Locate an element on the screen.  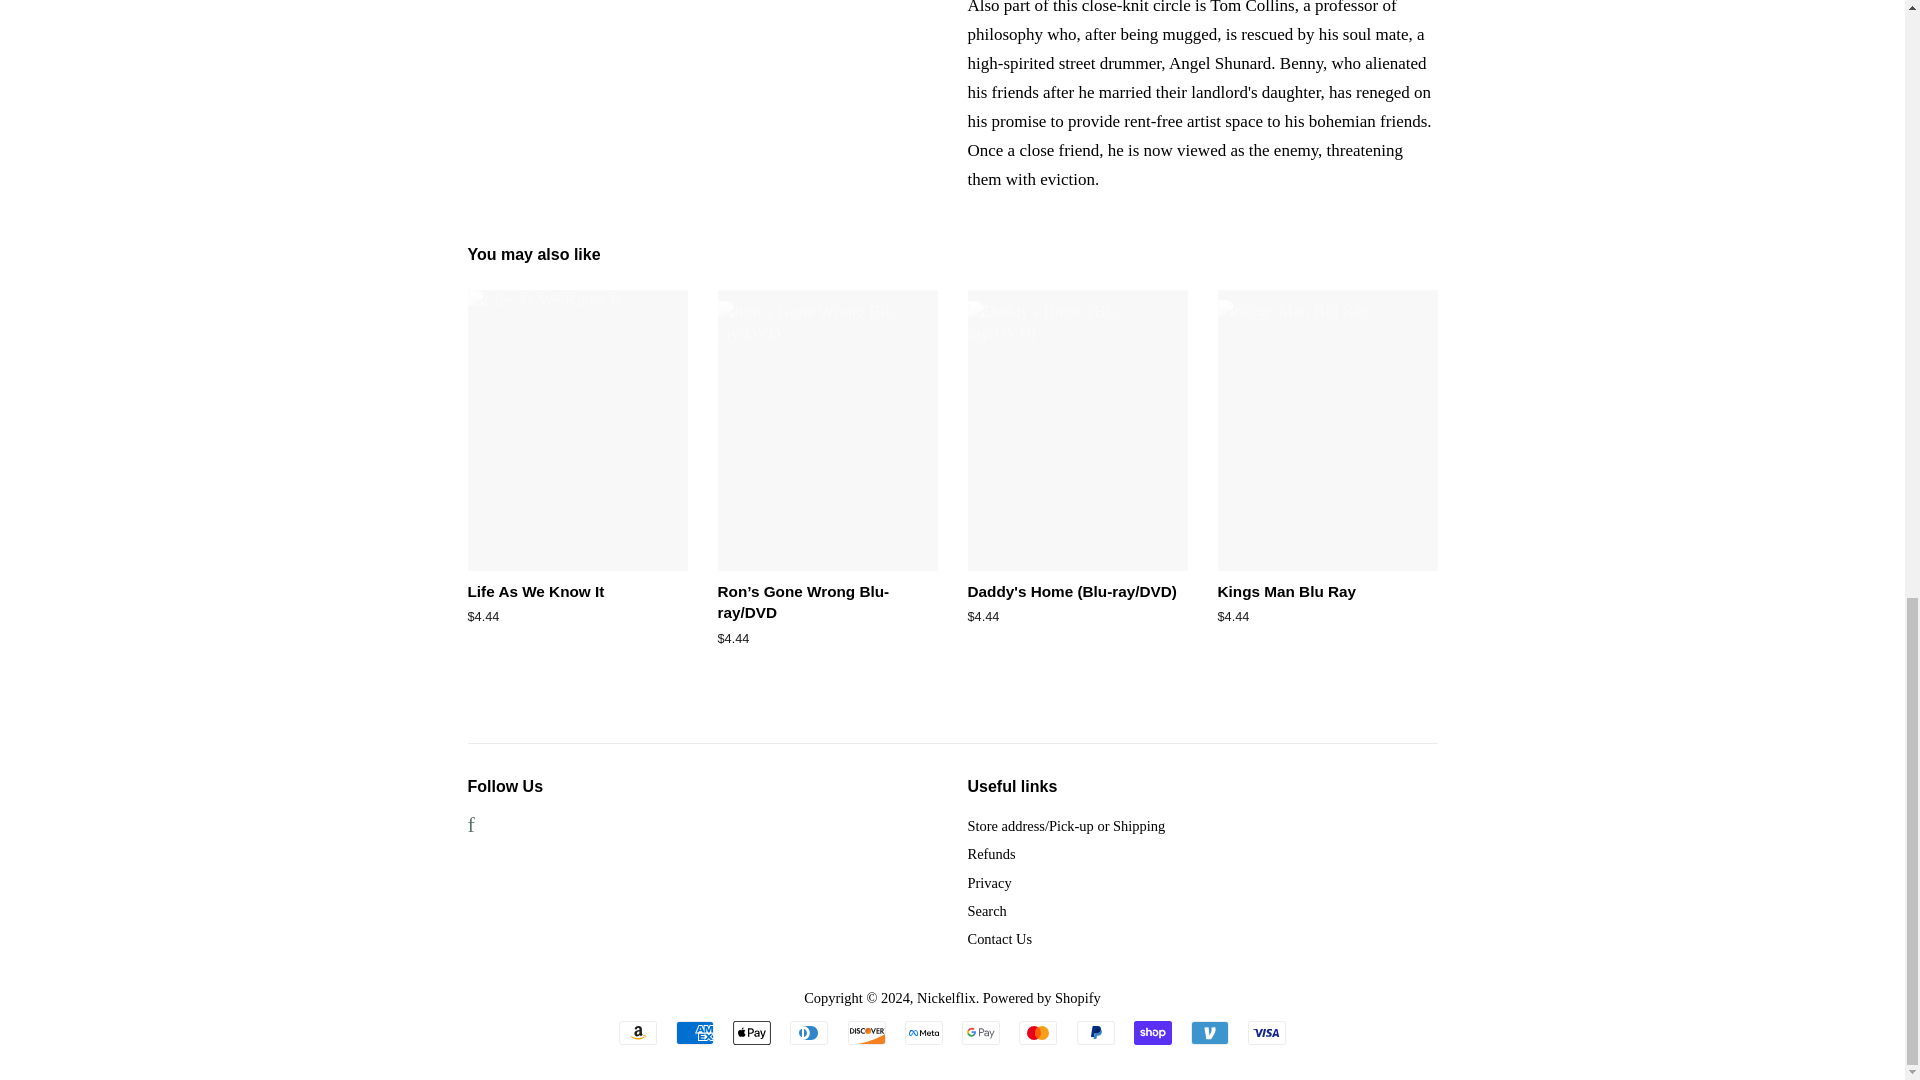
Mastercard is located at coordinates (1038, 1032).